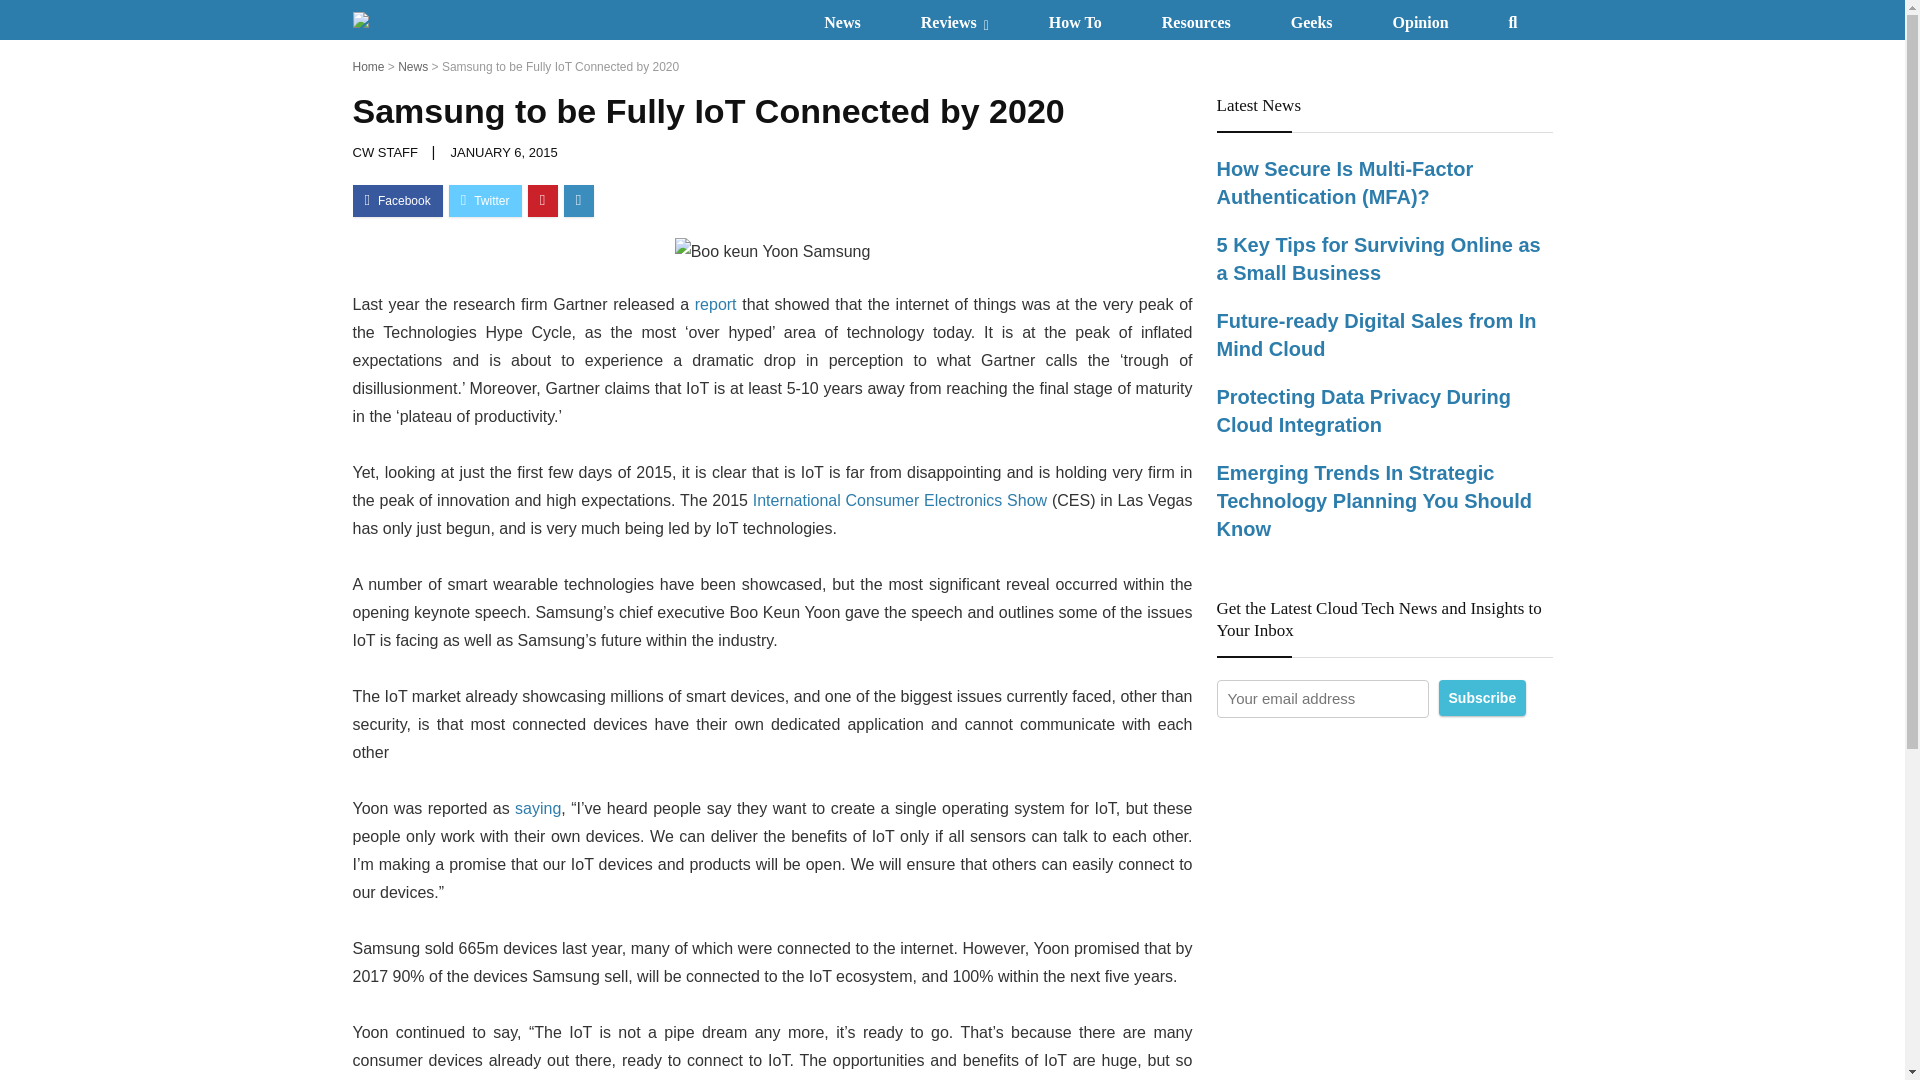  I want to click on Future-ready Digital Sales from In Mind Cloud, so click(1376, 334).